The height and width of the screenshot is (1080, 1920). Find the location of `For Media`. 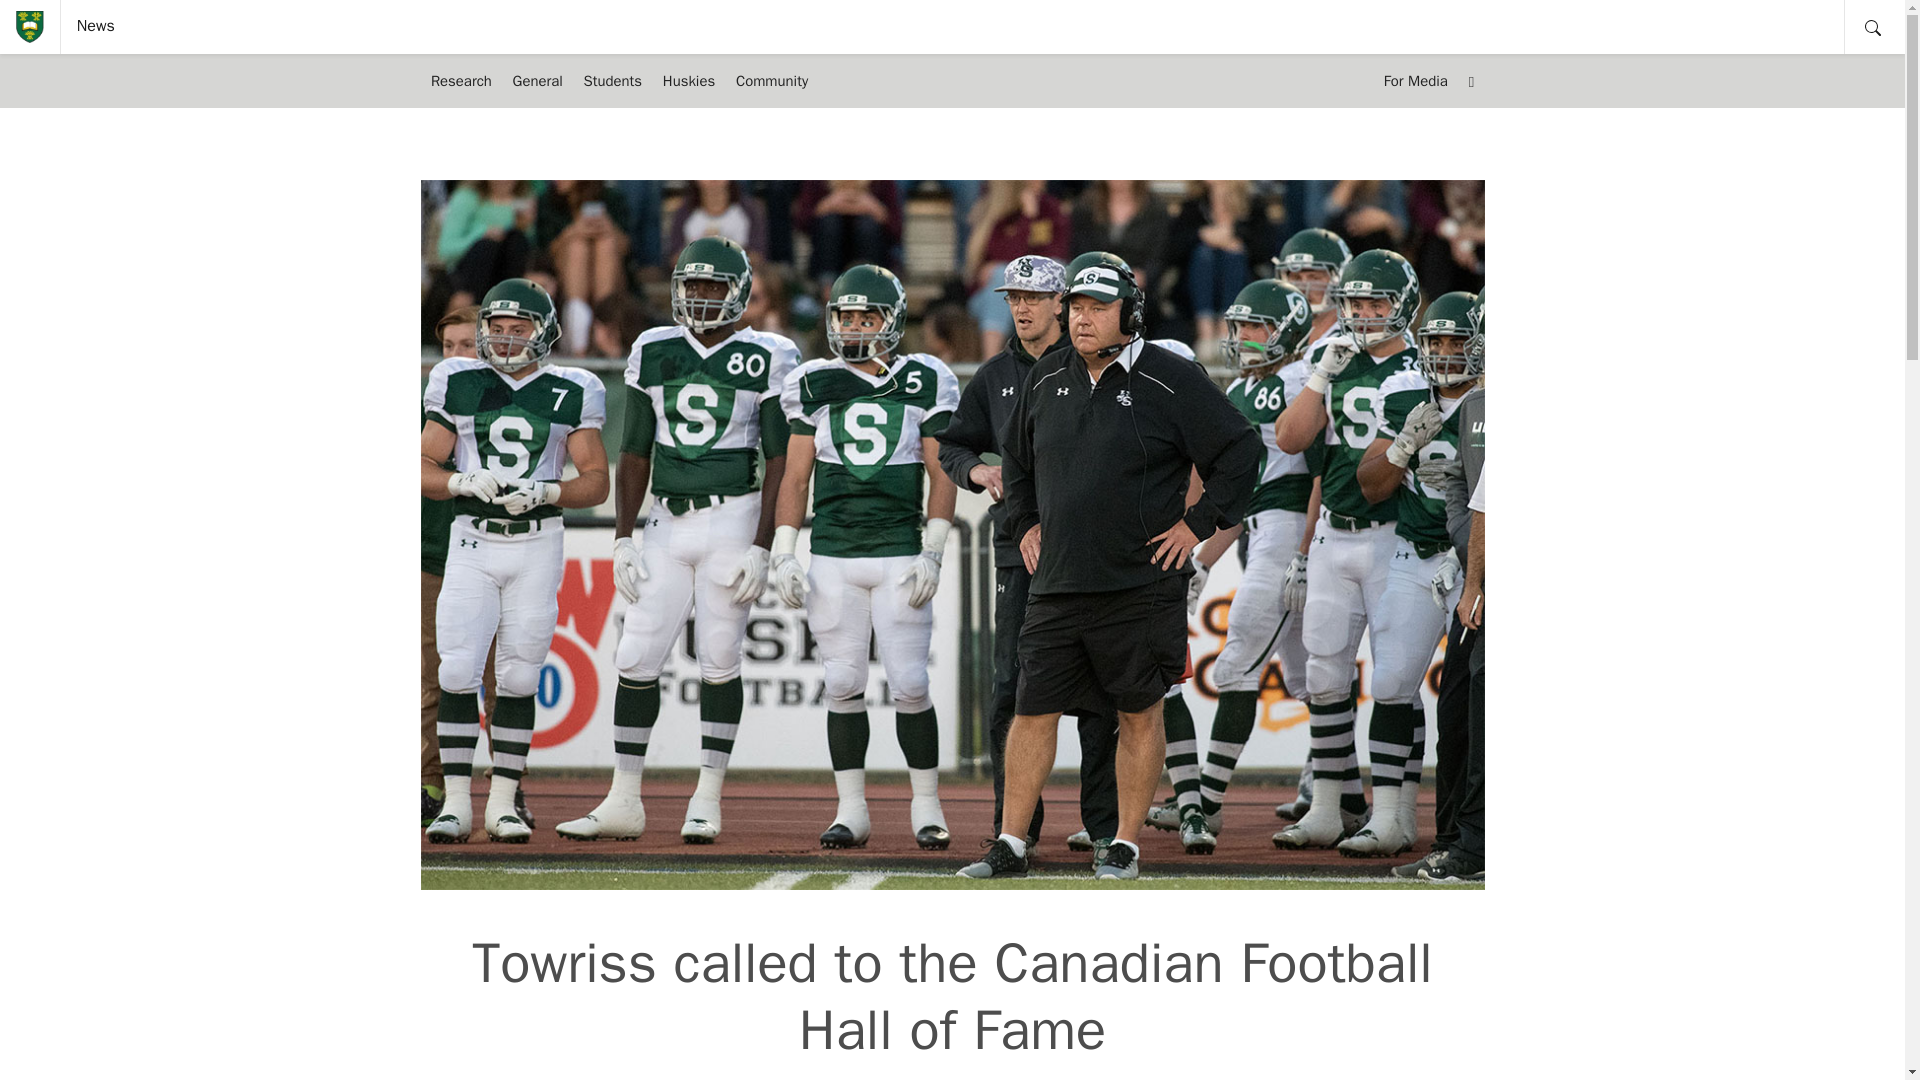

For Media is located at coordinates (1414, 81).